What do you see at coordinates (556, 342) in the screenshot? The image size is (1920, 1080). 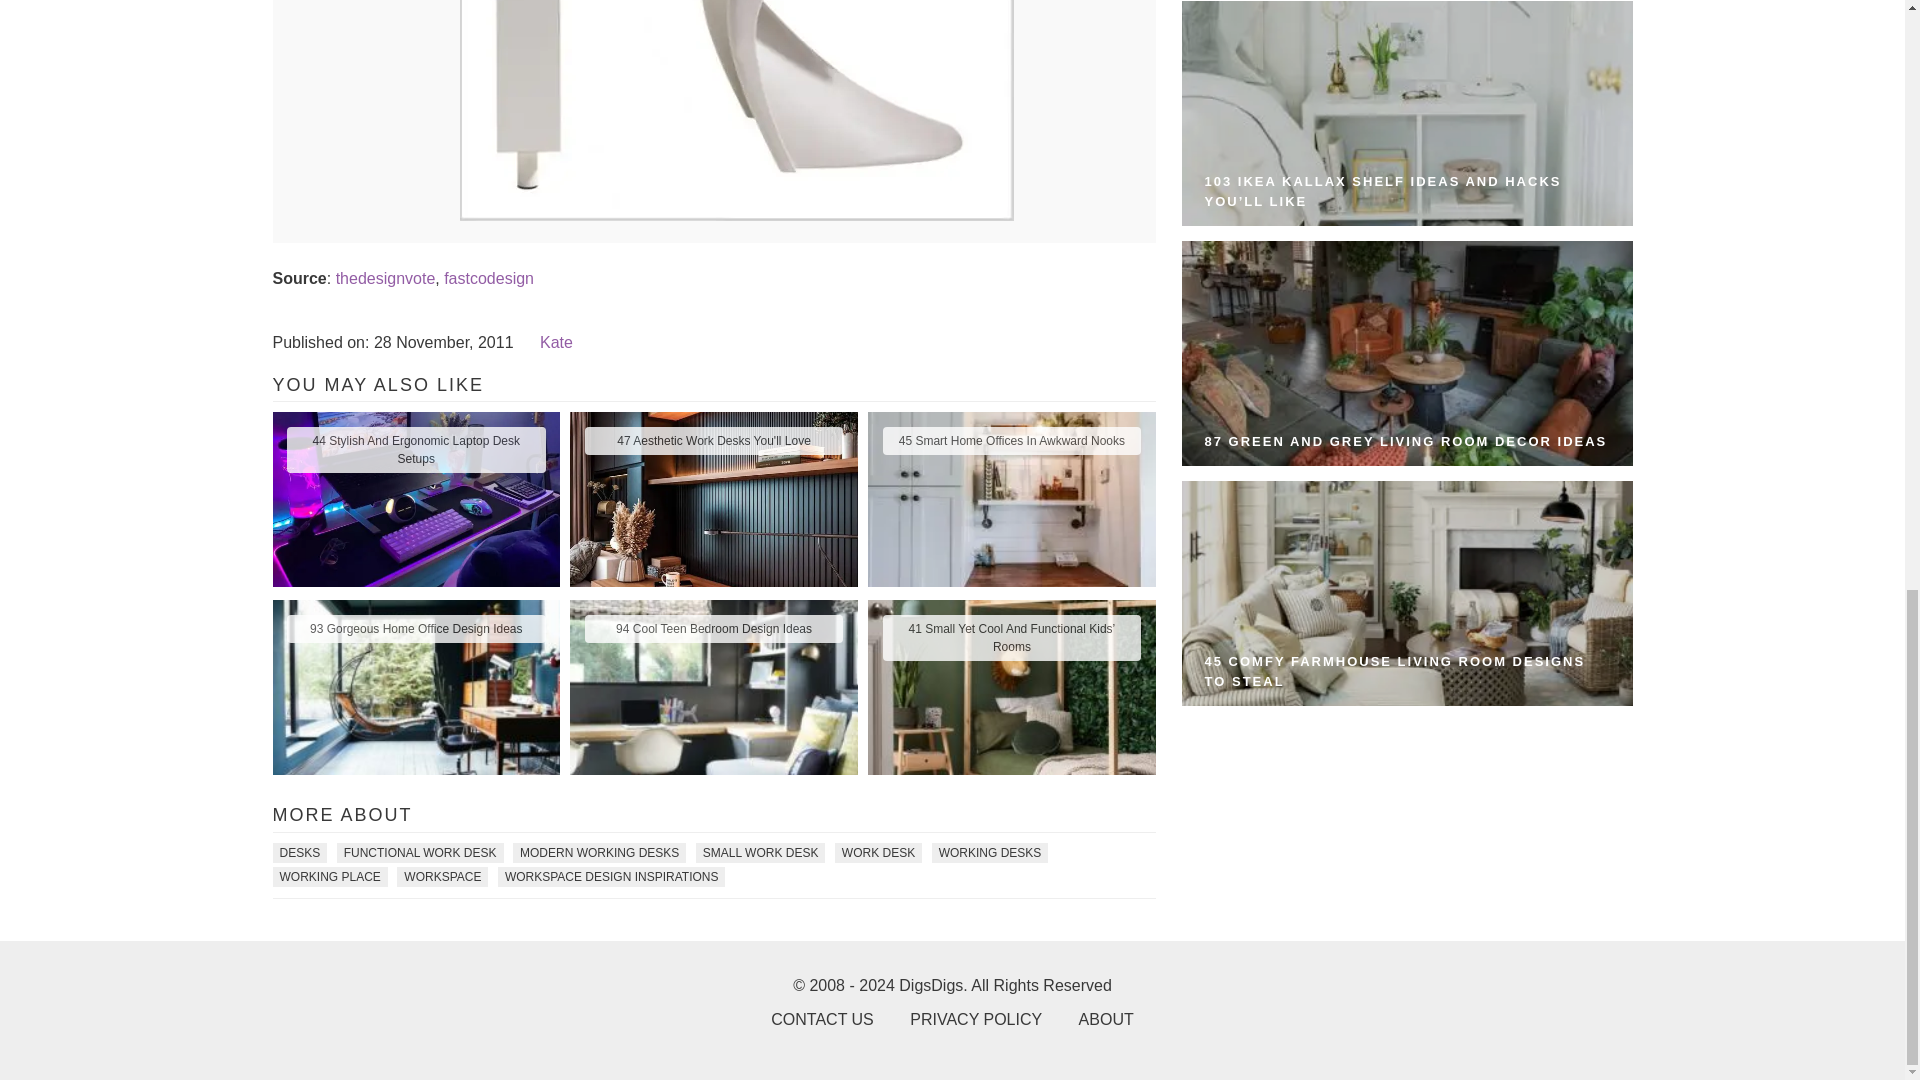 I see `Kate` at bounding box center [556, 342].